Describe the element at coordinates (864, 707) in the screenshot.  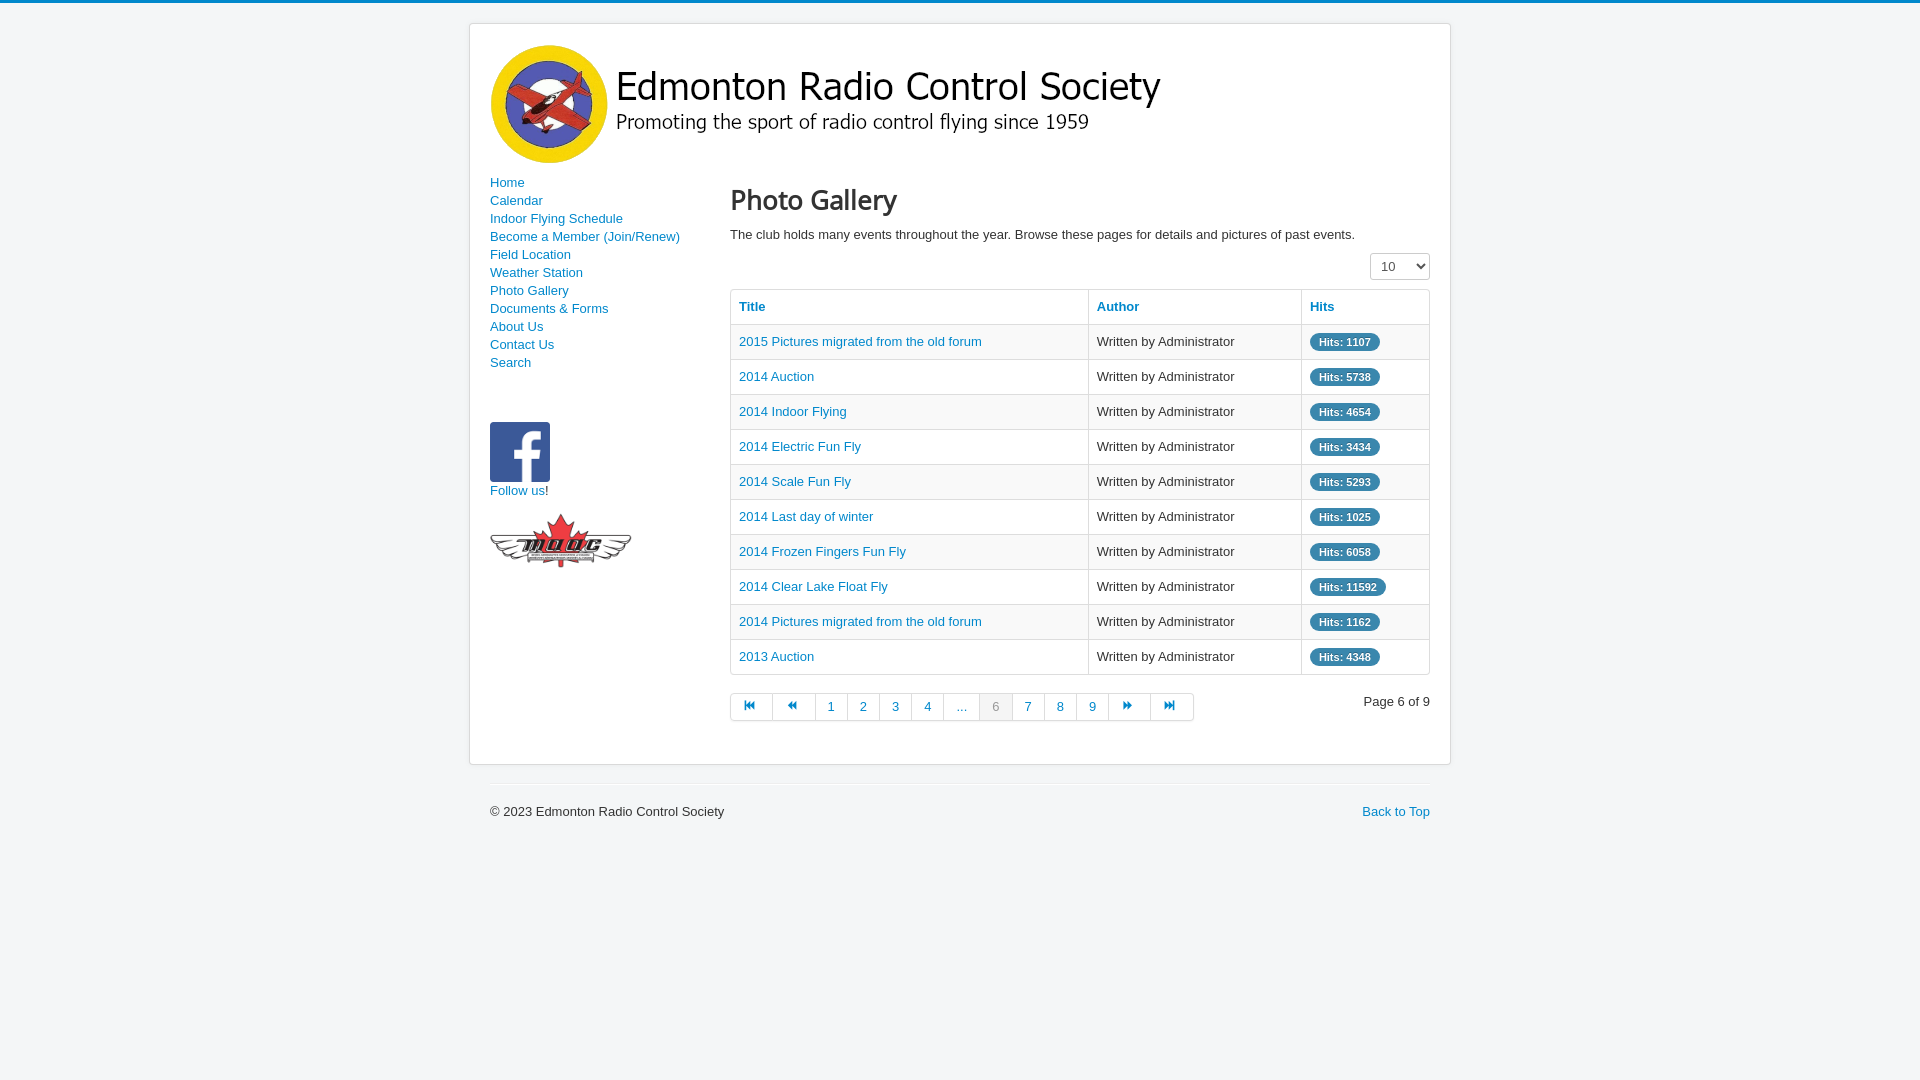
I see `2` at that location.